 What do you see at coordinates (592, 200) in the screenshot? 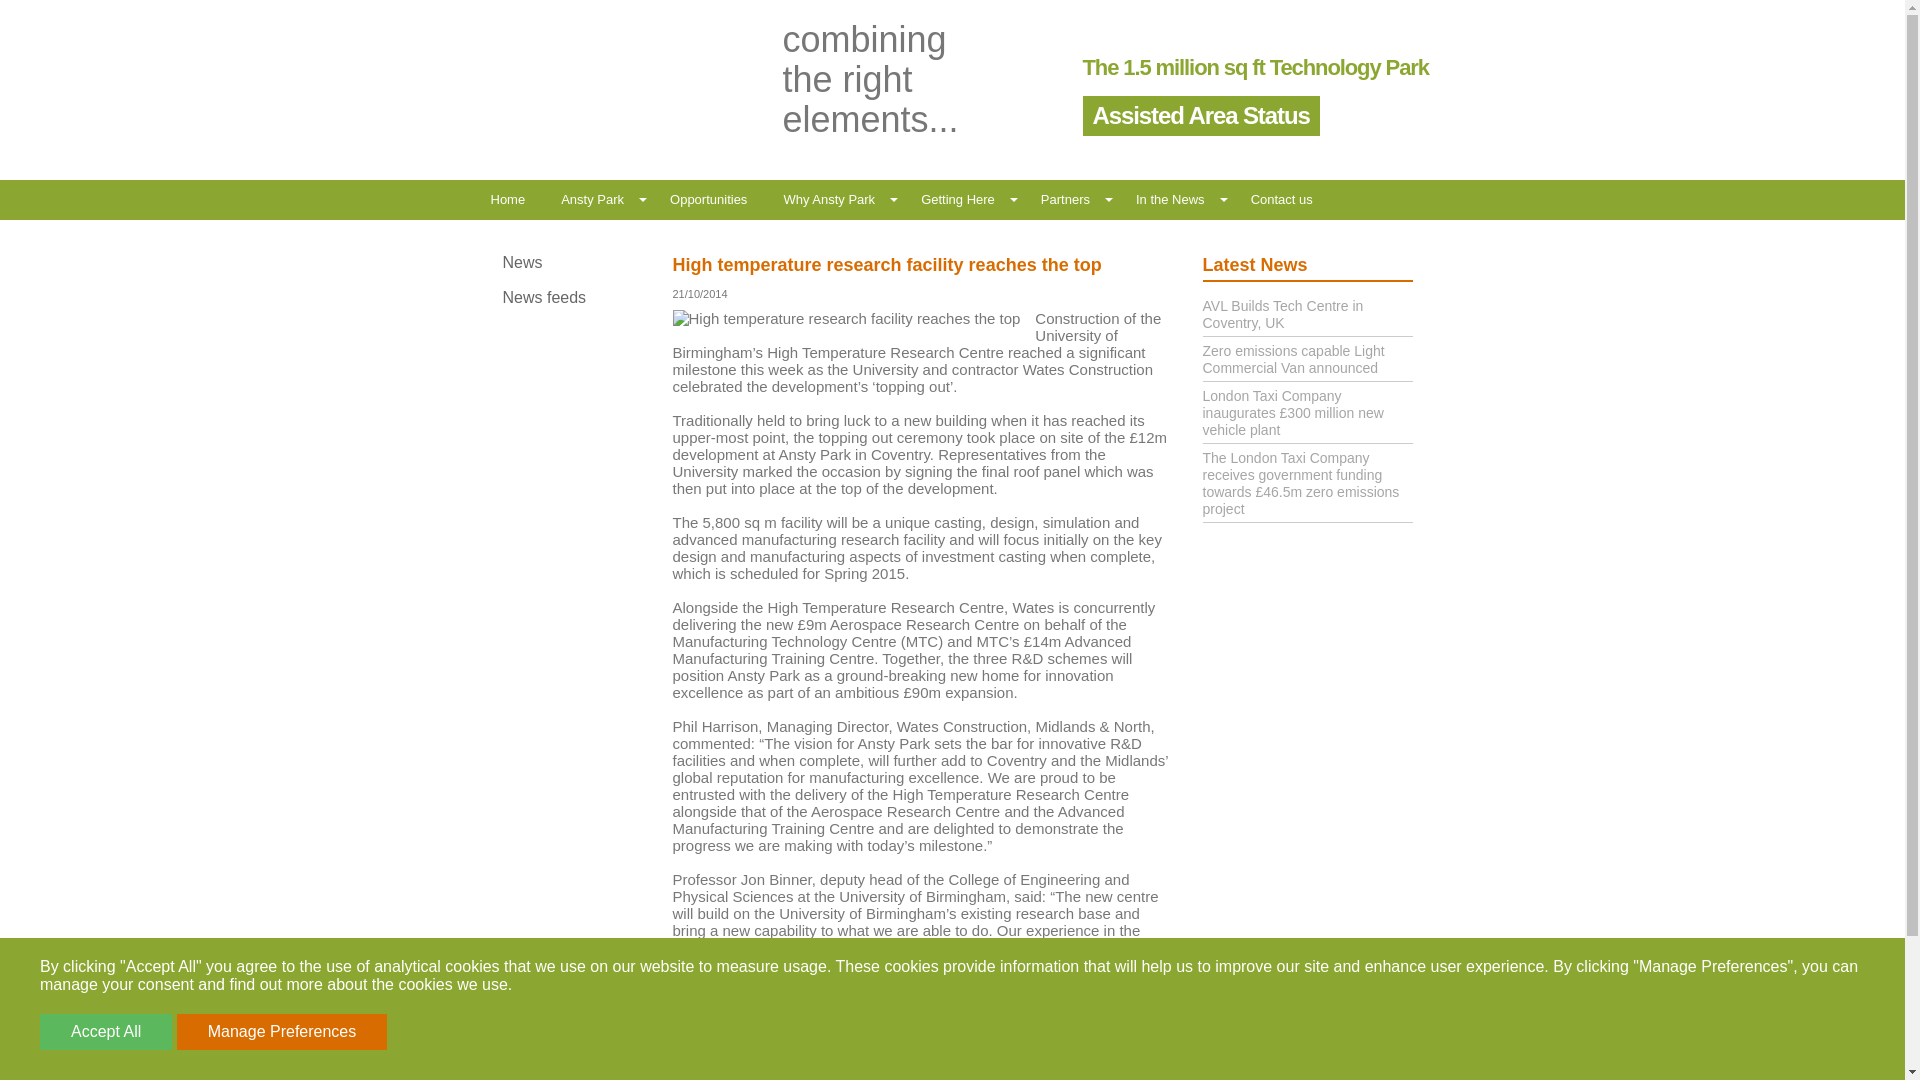
I see `Ansty Park` at bounding box center [592, 200].